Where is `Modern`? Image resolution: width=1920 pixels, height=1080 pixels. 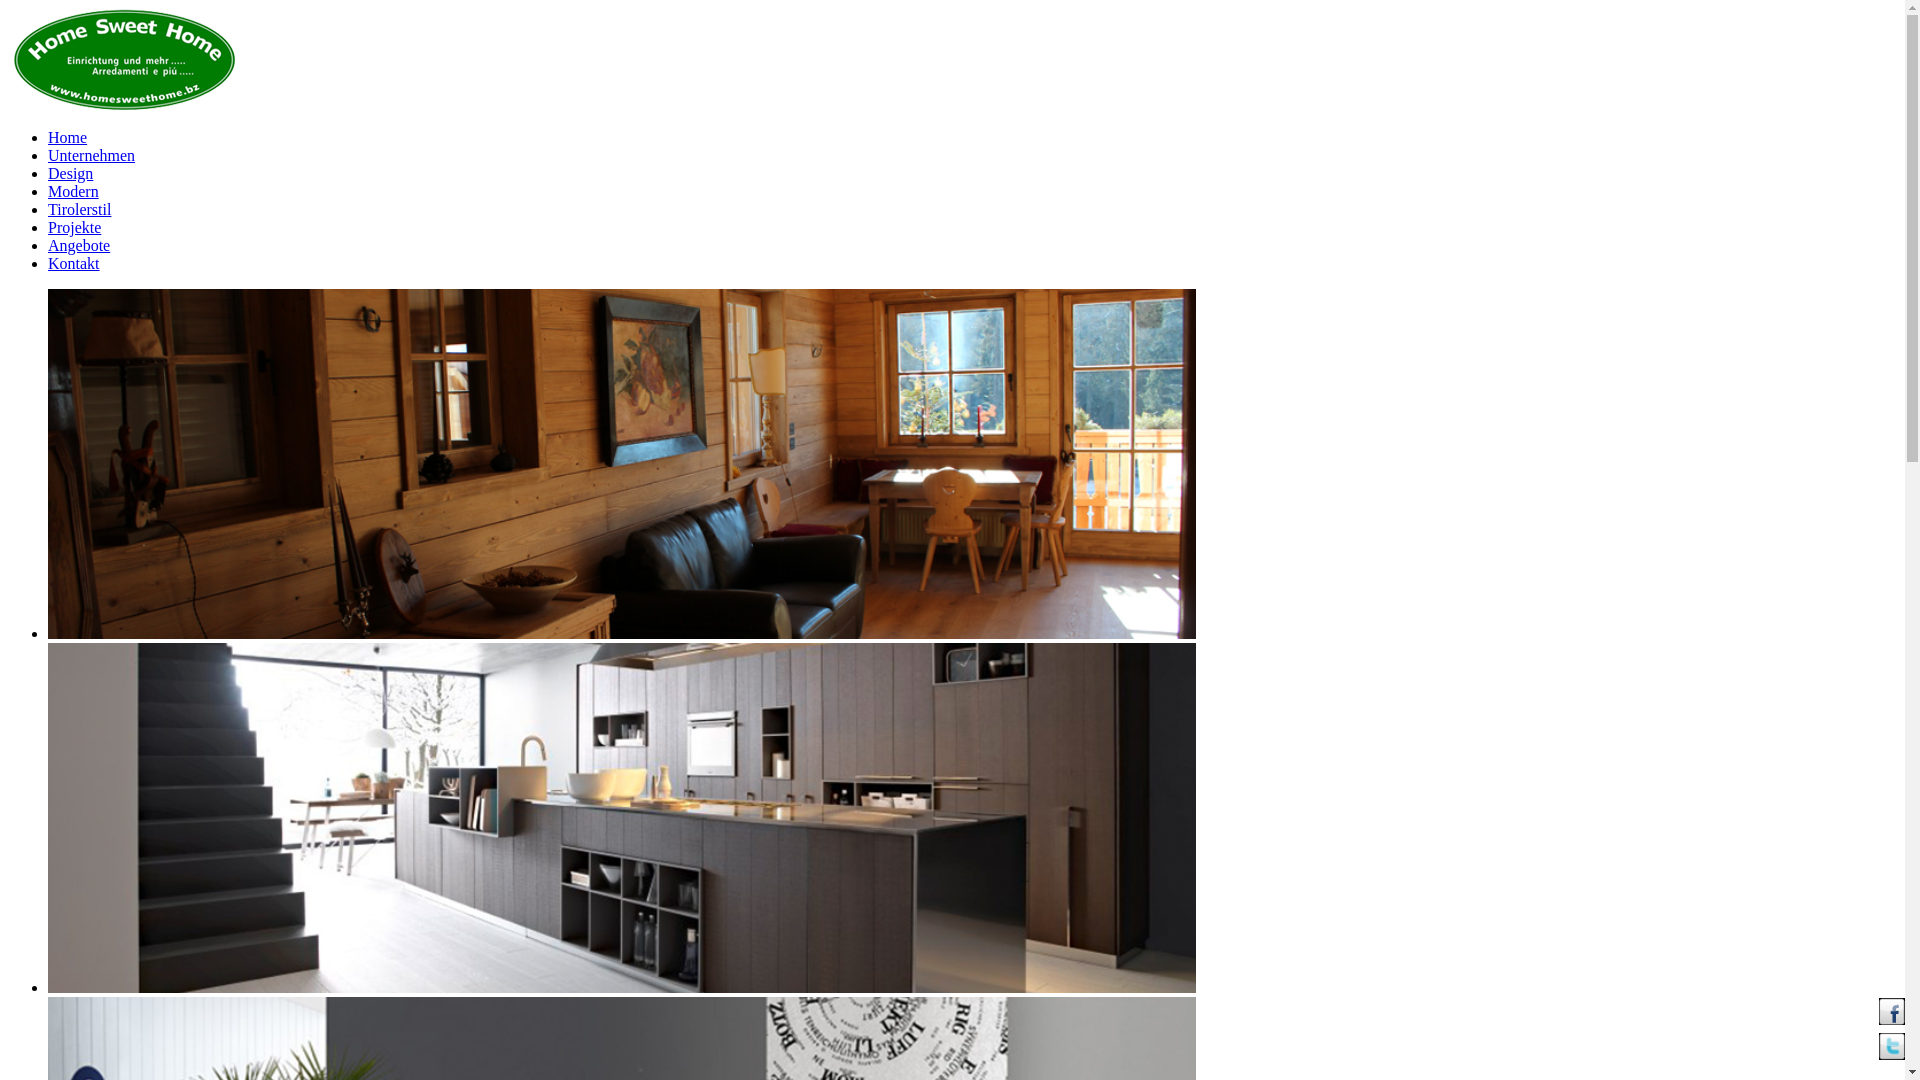 Modern is located at coordinates (74, 192).